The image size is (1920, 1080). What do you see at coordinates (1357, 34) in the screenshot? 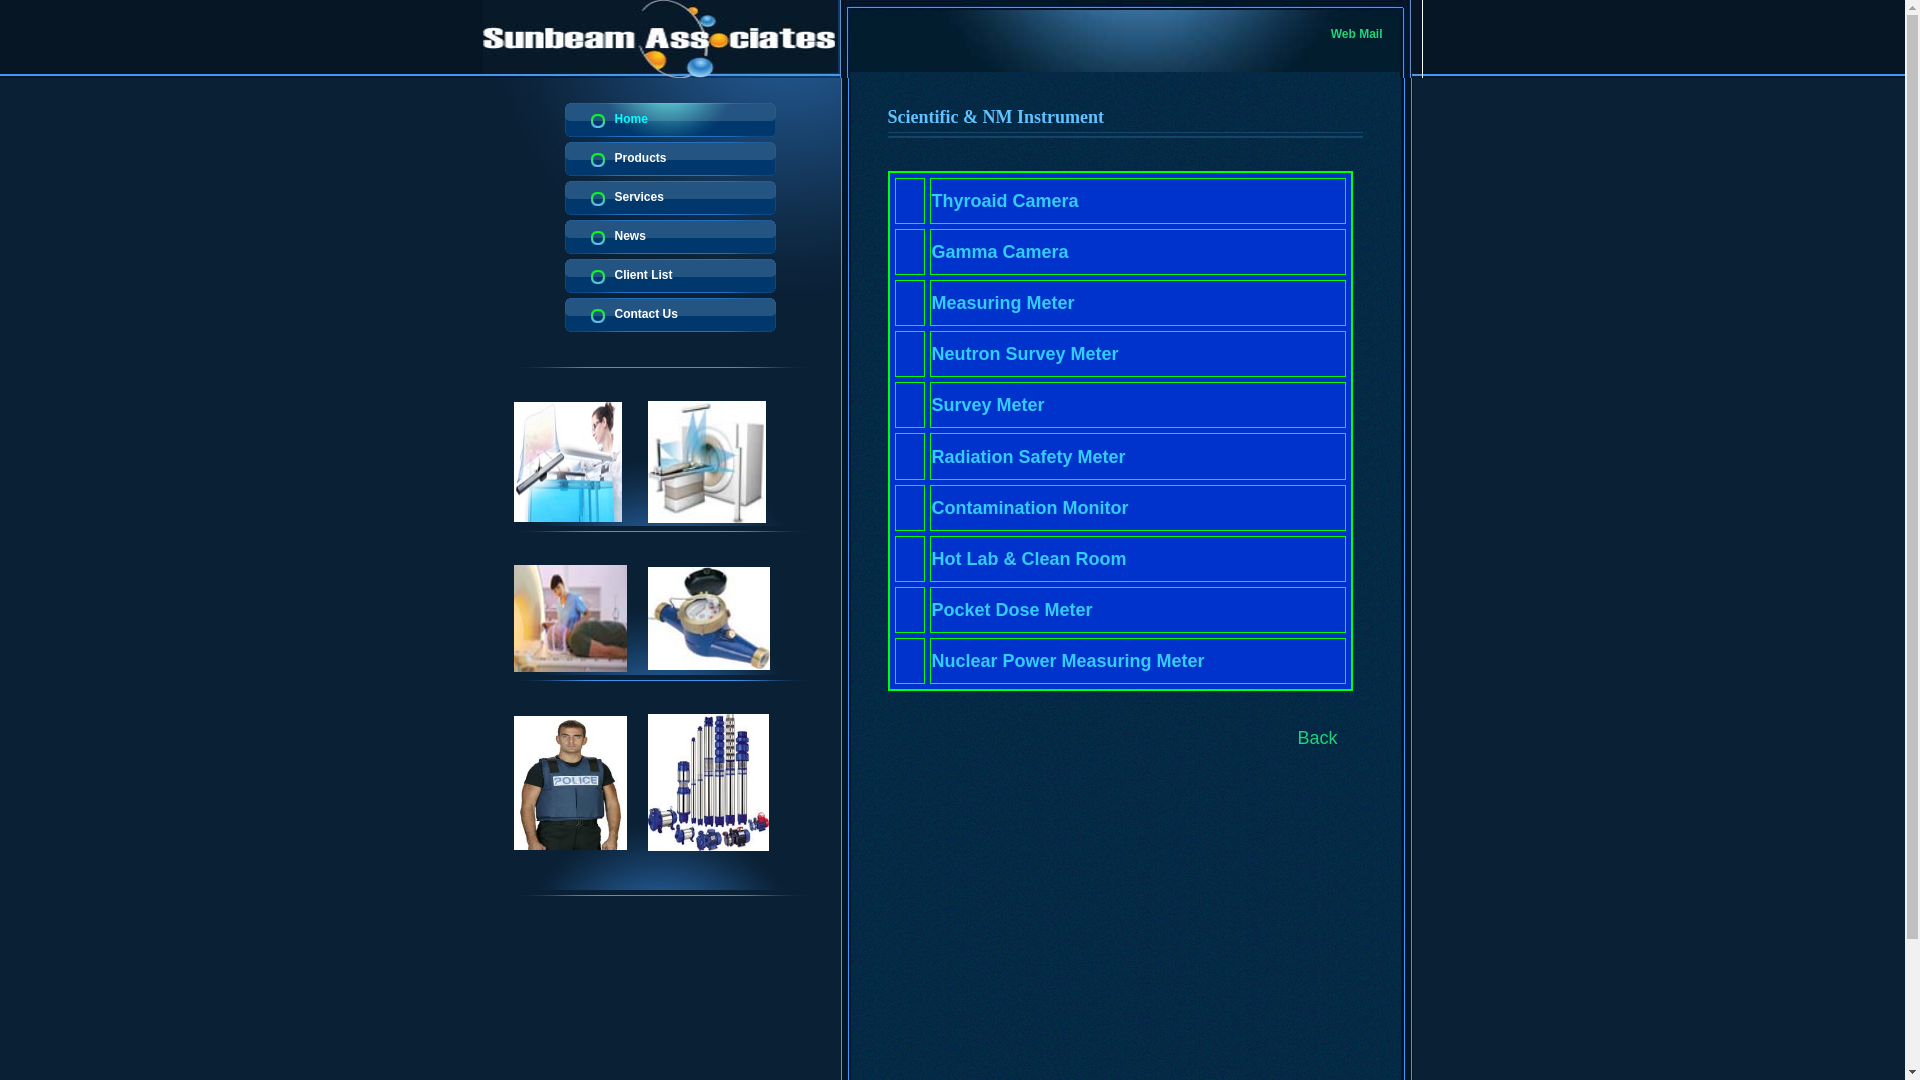
I see `Web Mail` at bounding box center [1357, 34].